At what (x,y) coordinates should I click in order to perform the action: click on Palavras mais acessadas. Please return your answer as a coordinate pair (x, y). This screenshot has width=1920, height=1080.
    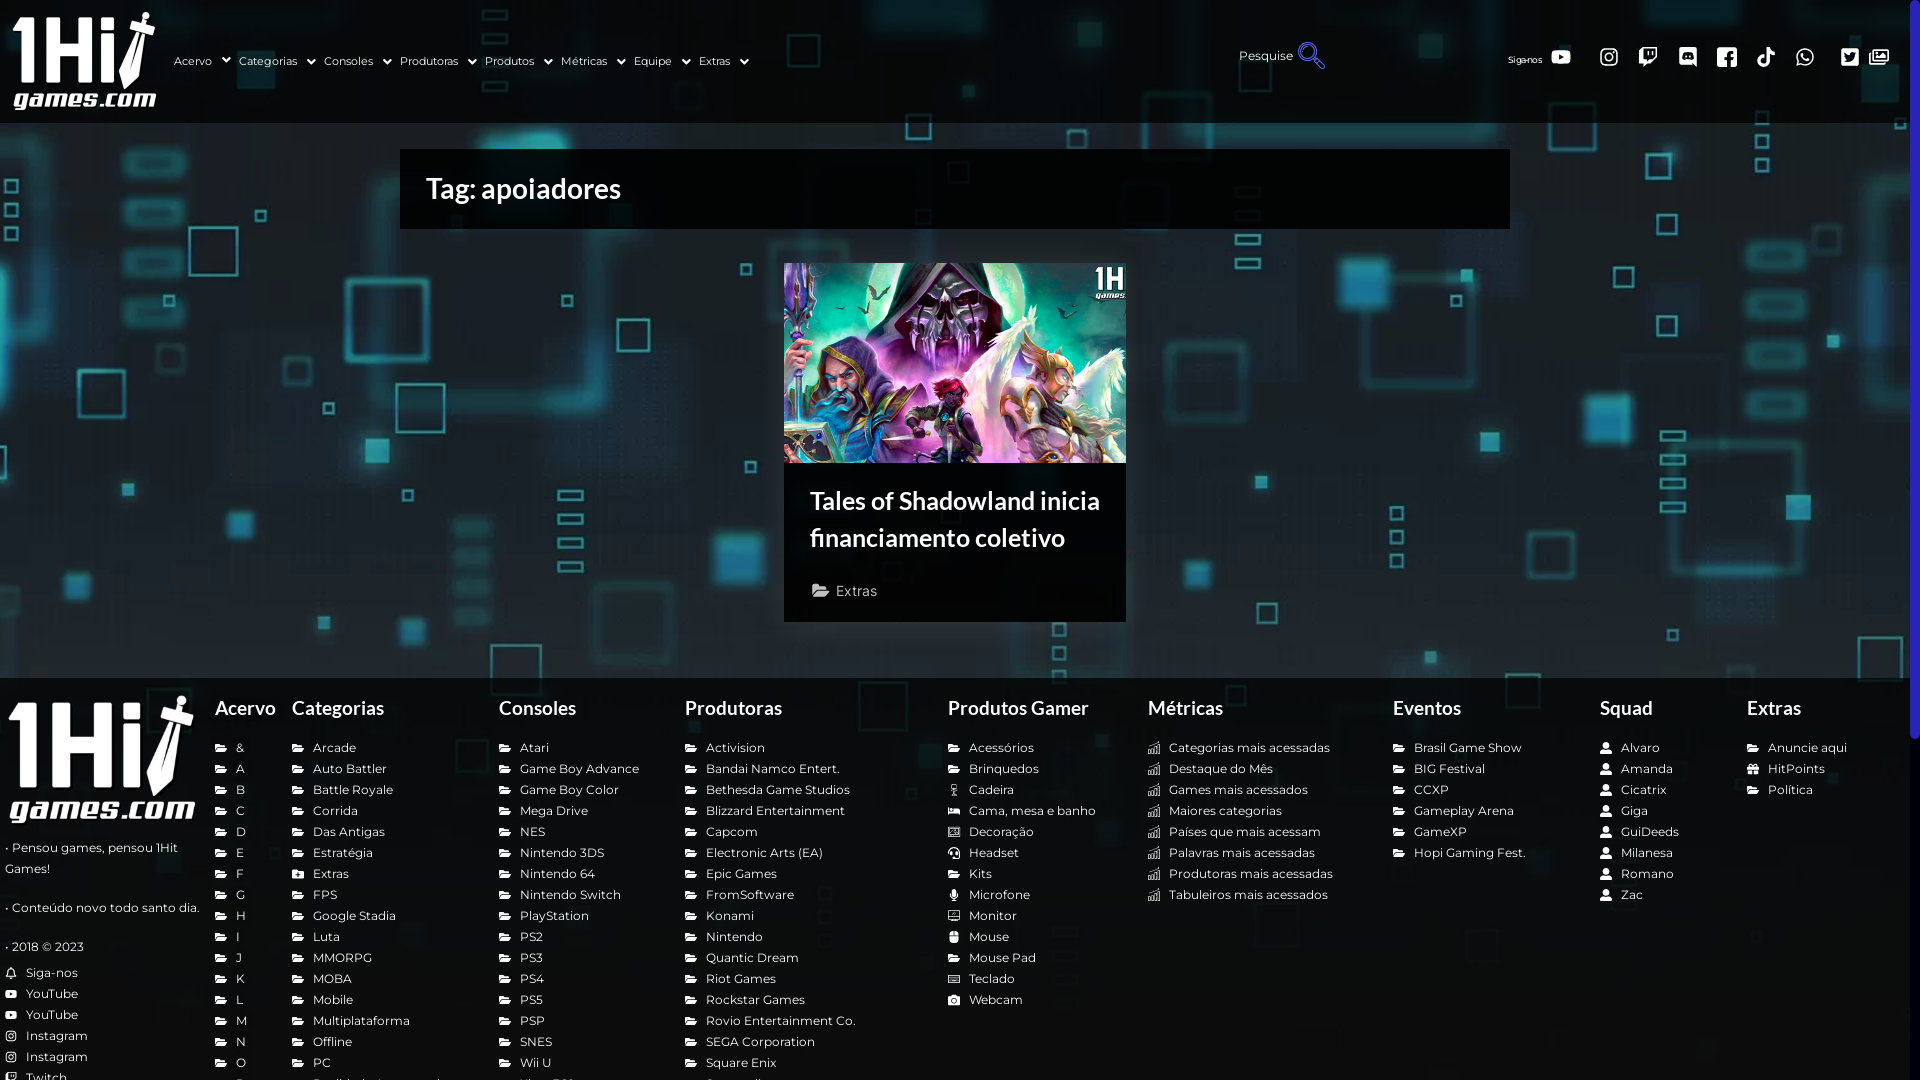
    Looking at the image, I should click on (1260, 852).